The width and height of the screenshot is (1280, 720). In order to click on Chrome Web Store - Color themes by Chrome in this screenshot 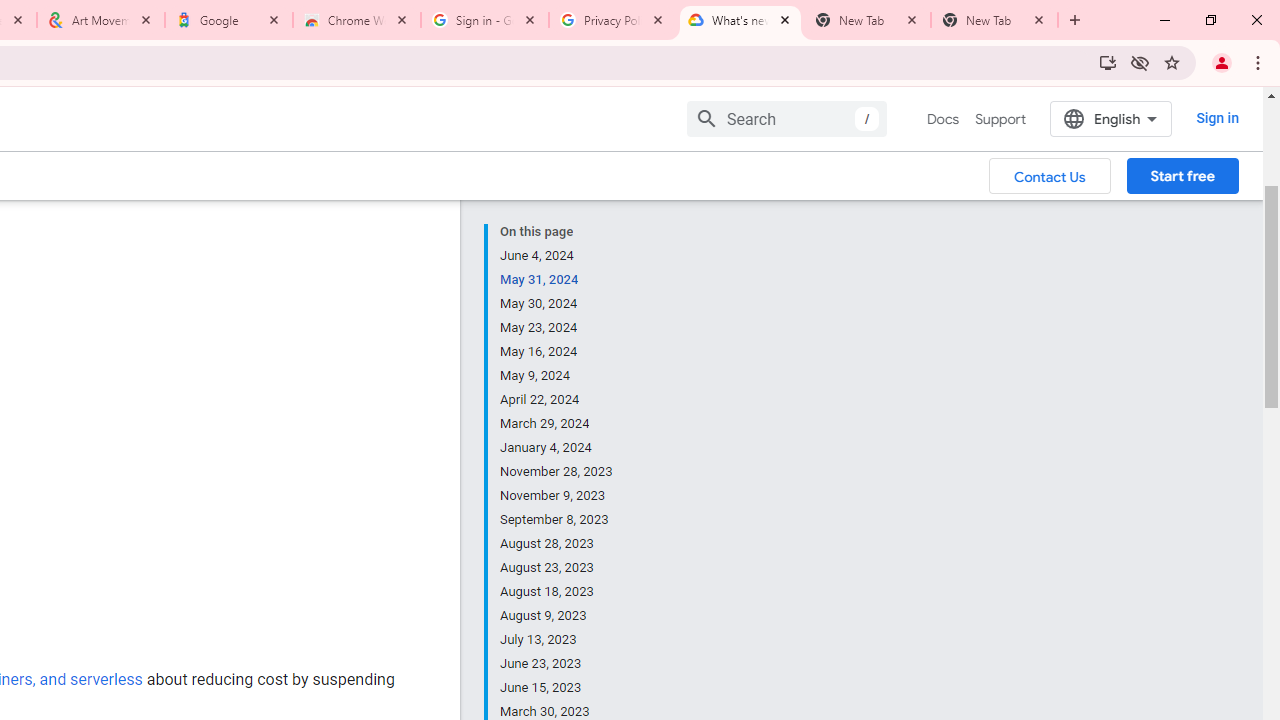, I will do `click(357, 20)`.